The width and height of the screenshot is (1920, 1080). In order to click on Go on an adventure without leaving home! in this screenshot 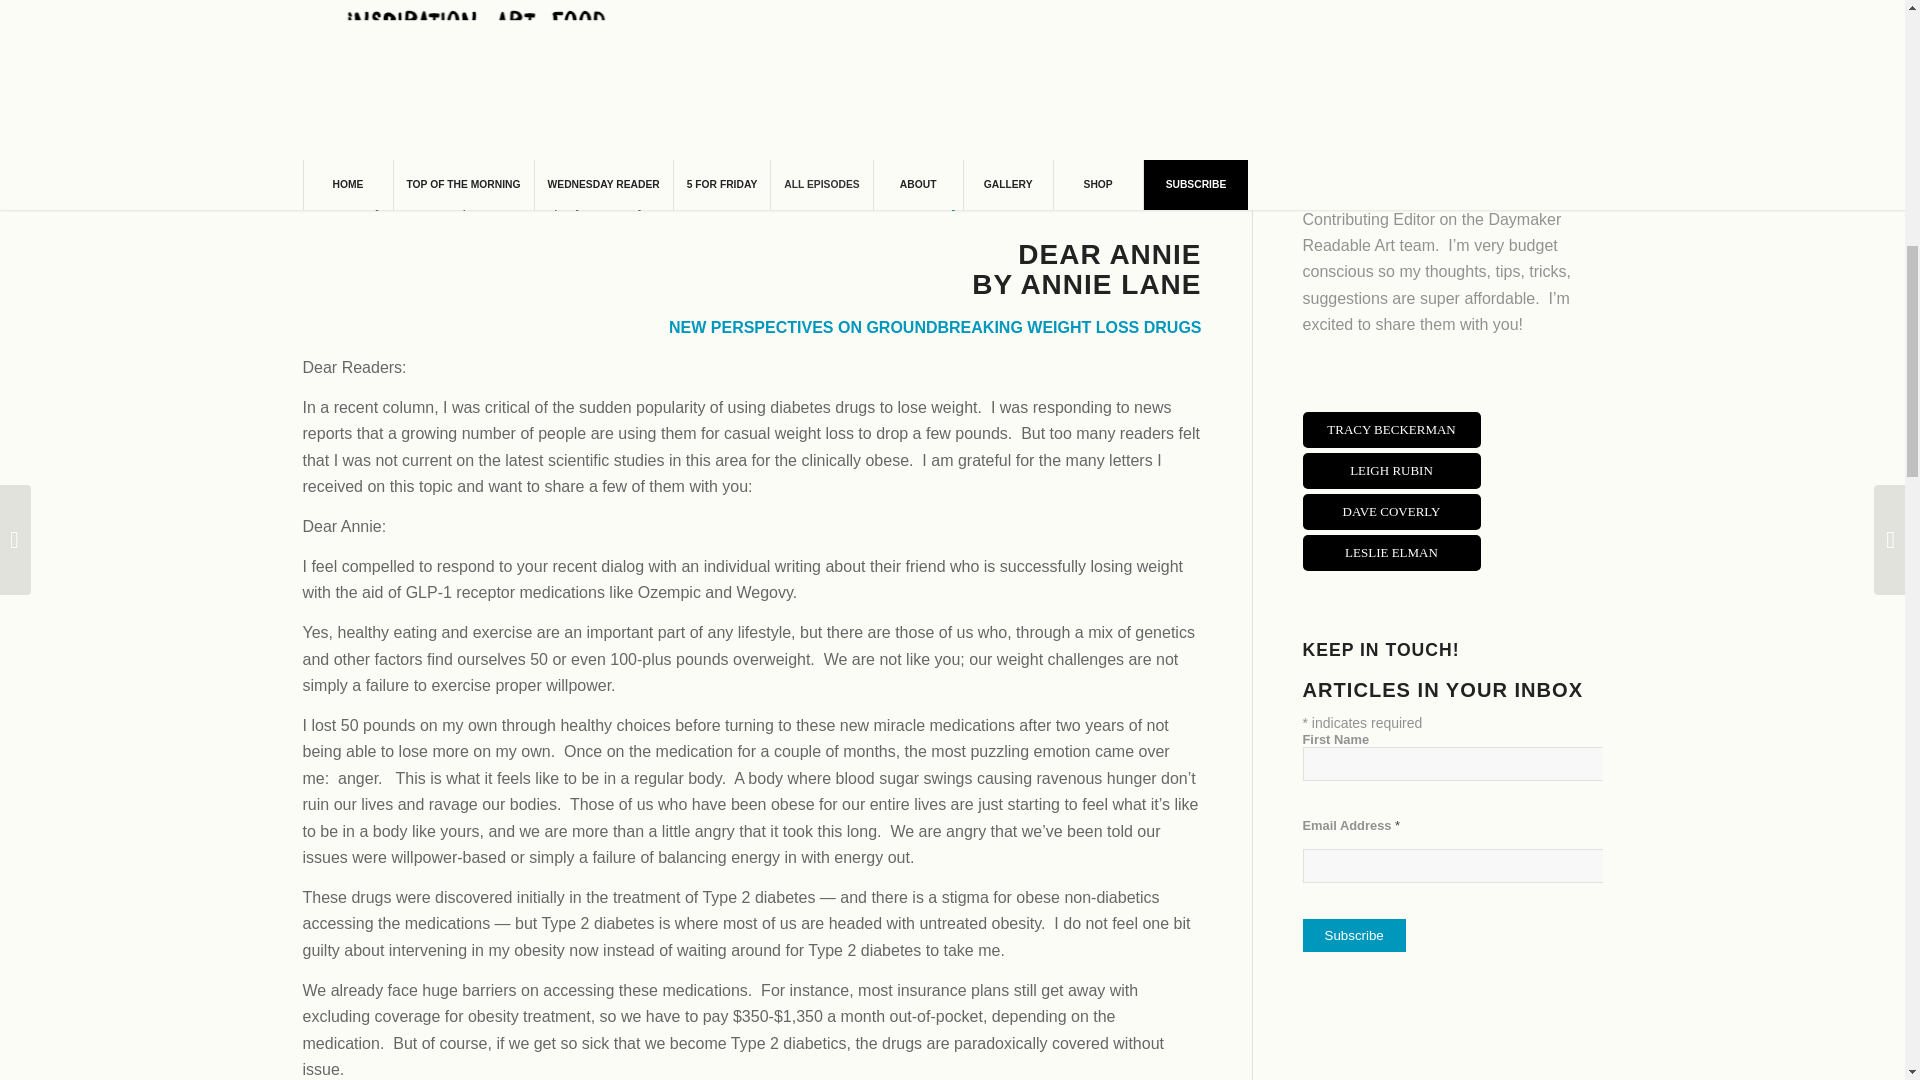, I will do `click(478, 170)`.